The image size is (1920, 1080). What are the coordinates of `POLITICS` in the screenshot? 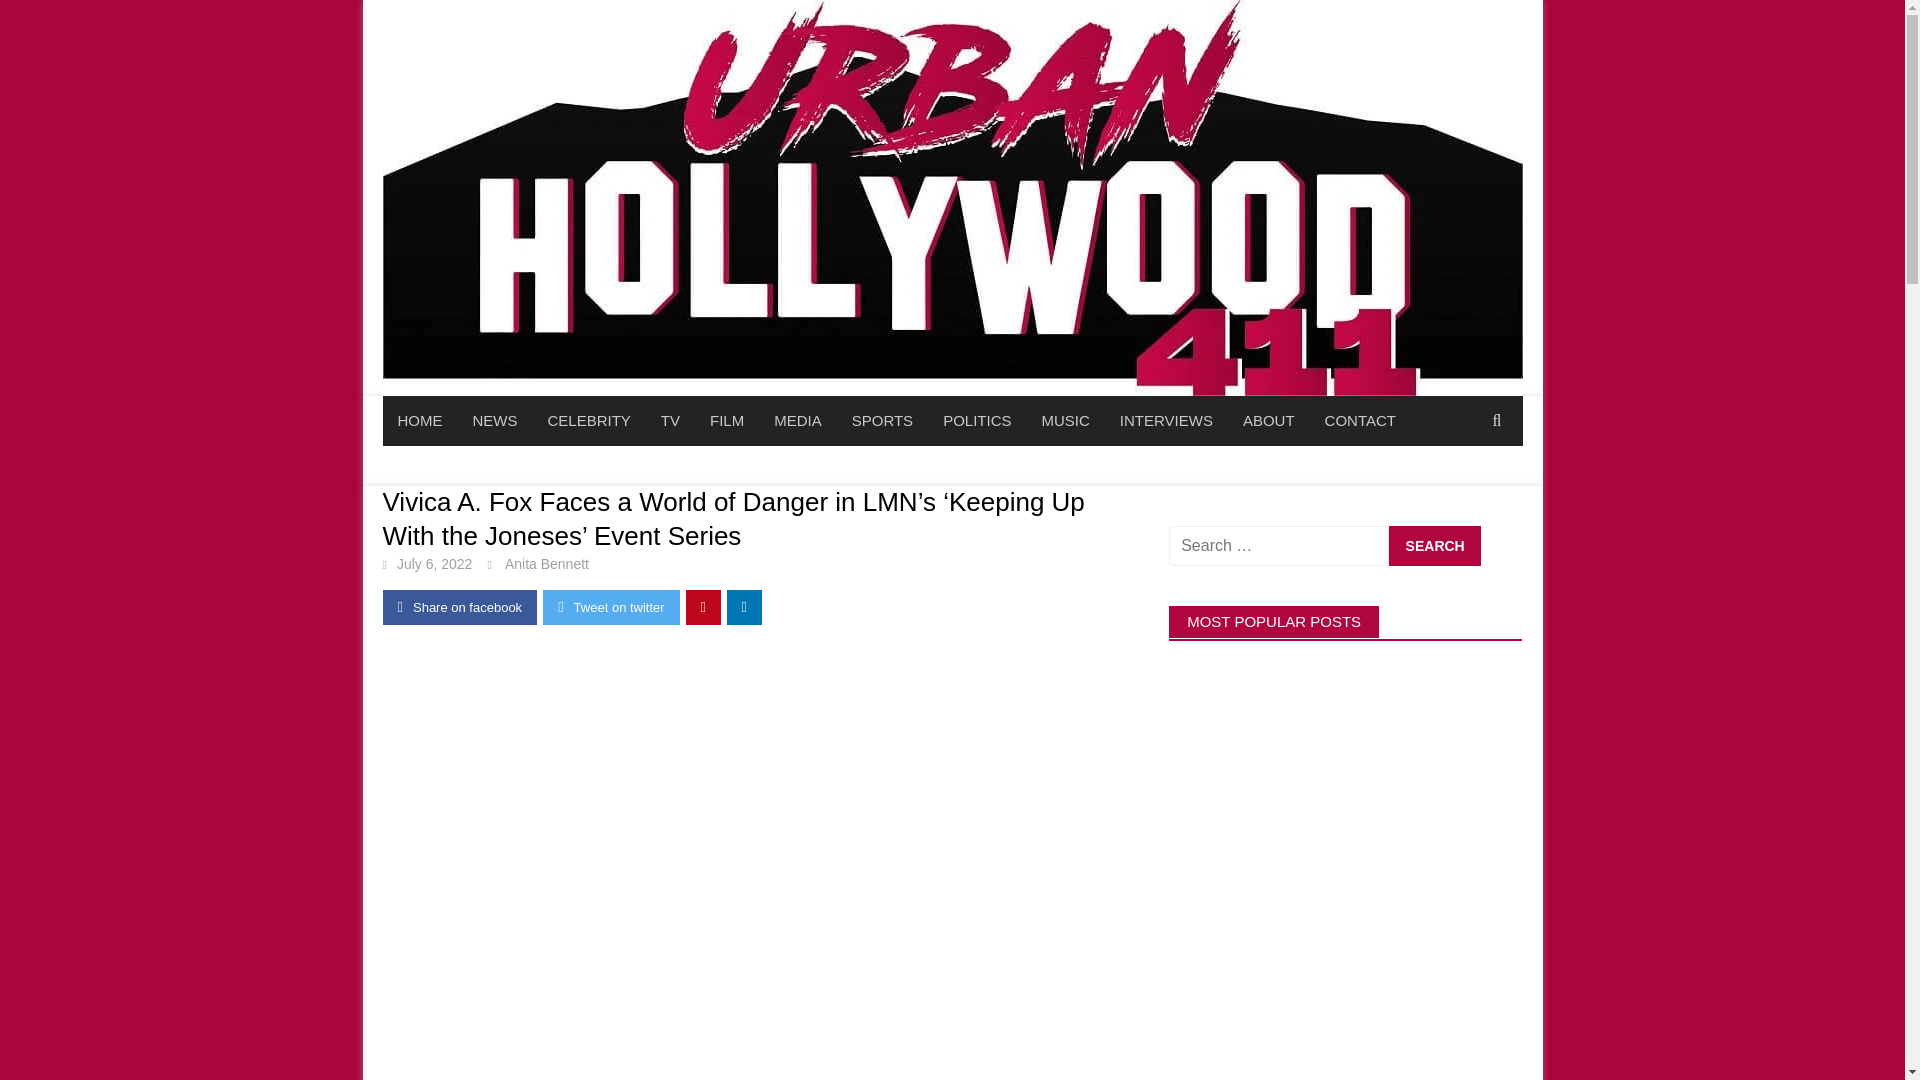 It's located at (976, 421).